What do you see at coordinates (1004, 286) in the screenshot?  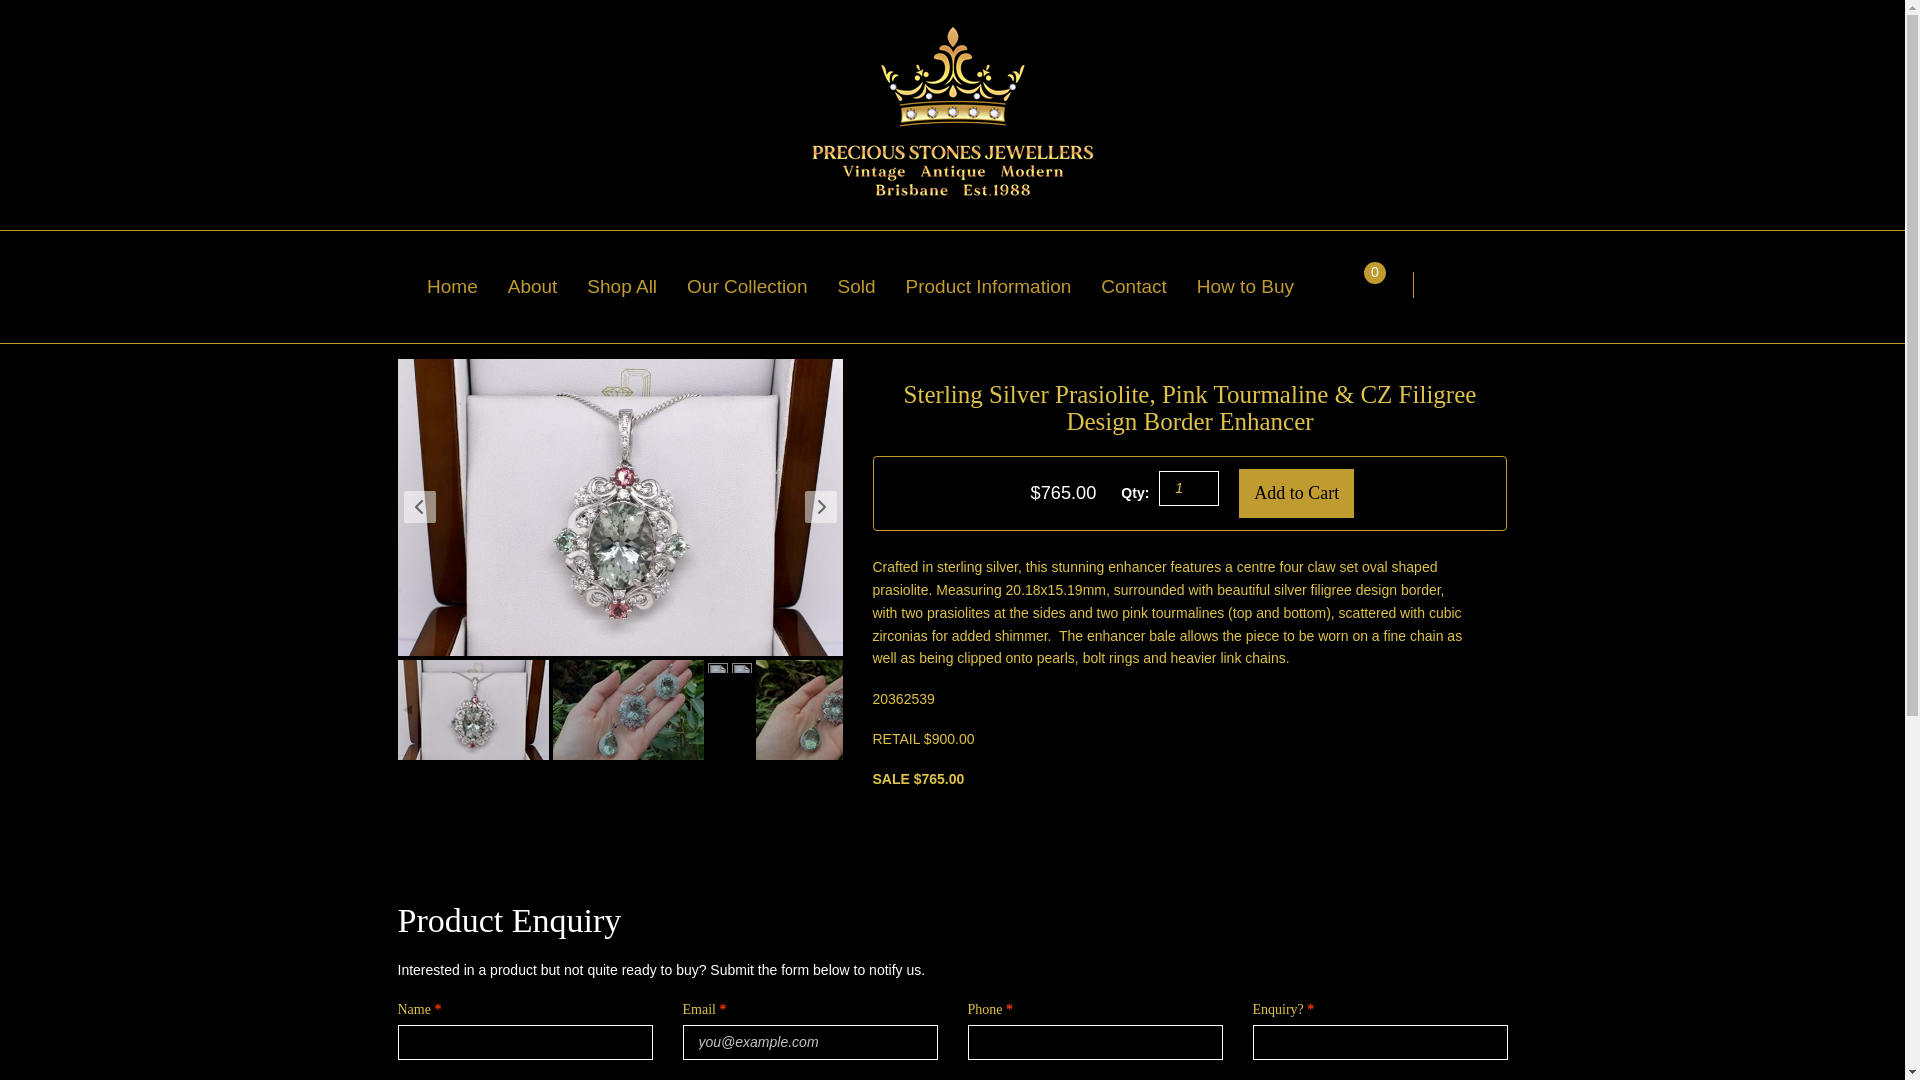 I see `Product Information` at bounding box center [1004, 286].